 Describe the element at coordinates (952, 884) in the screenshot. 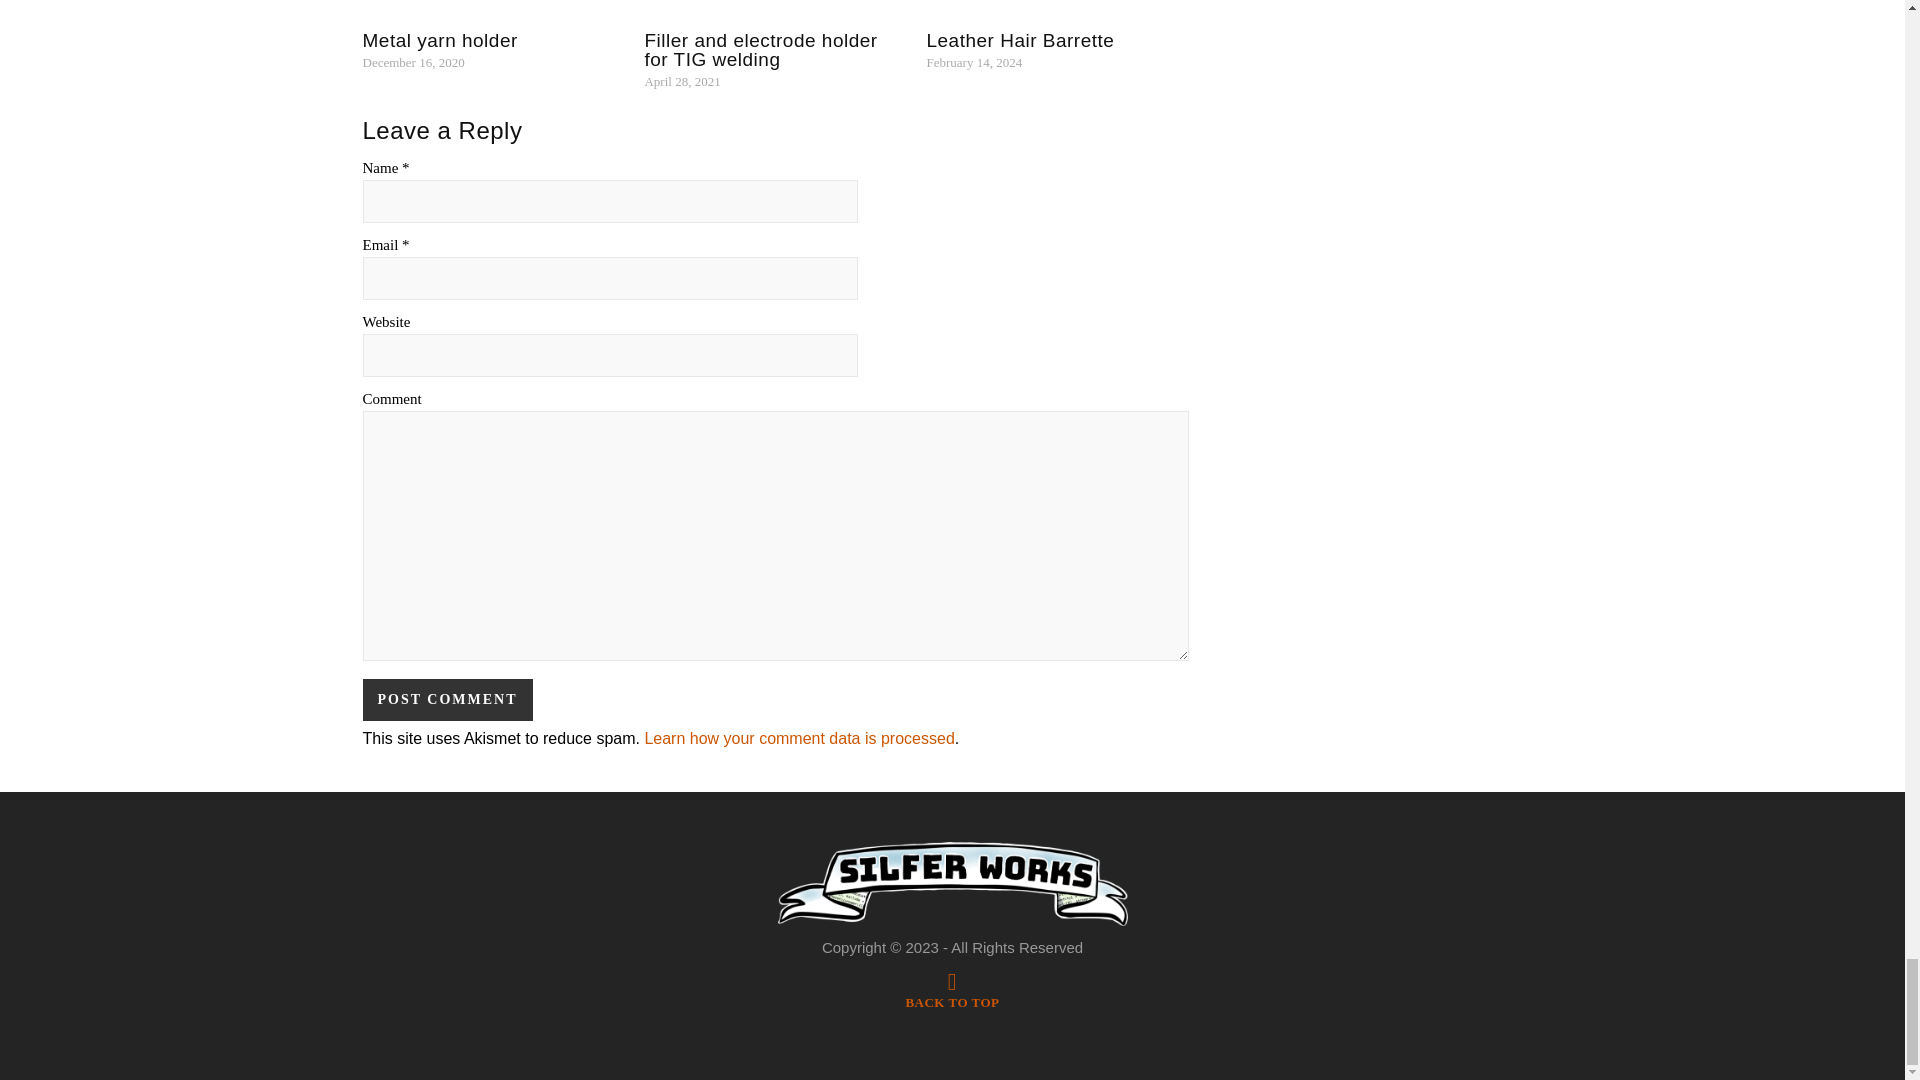

I see `Silfer Works` at that location.